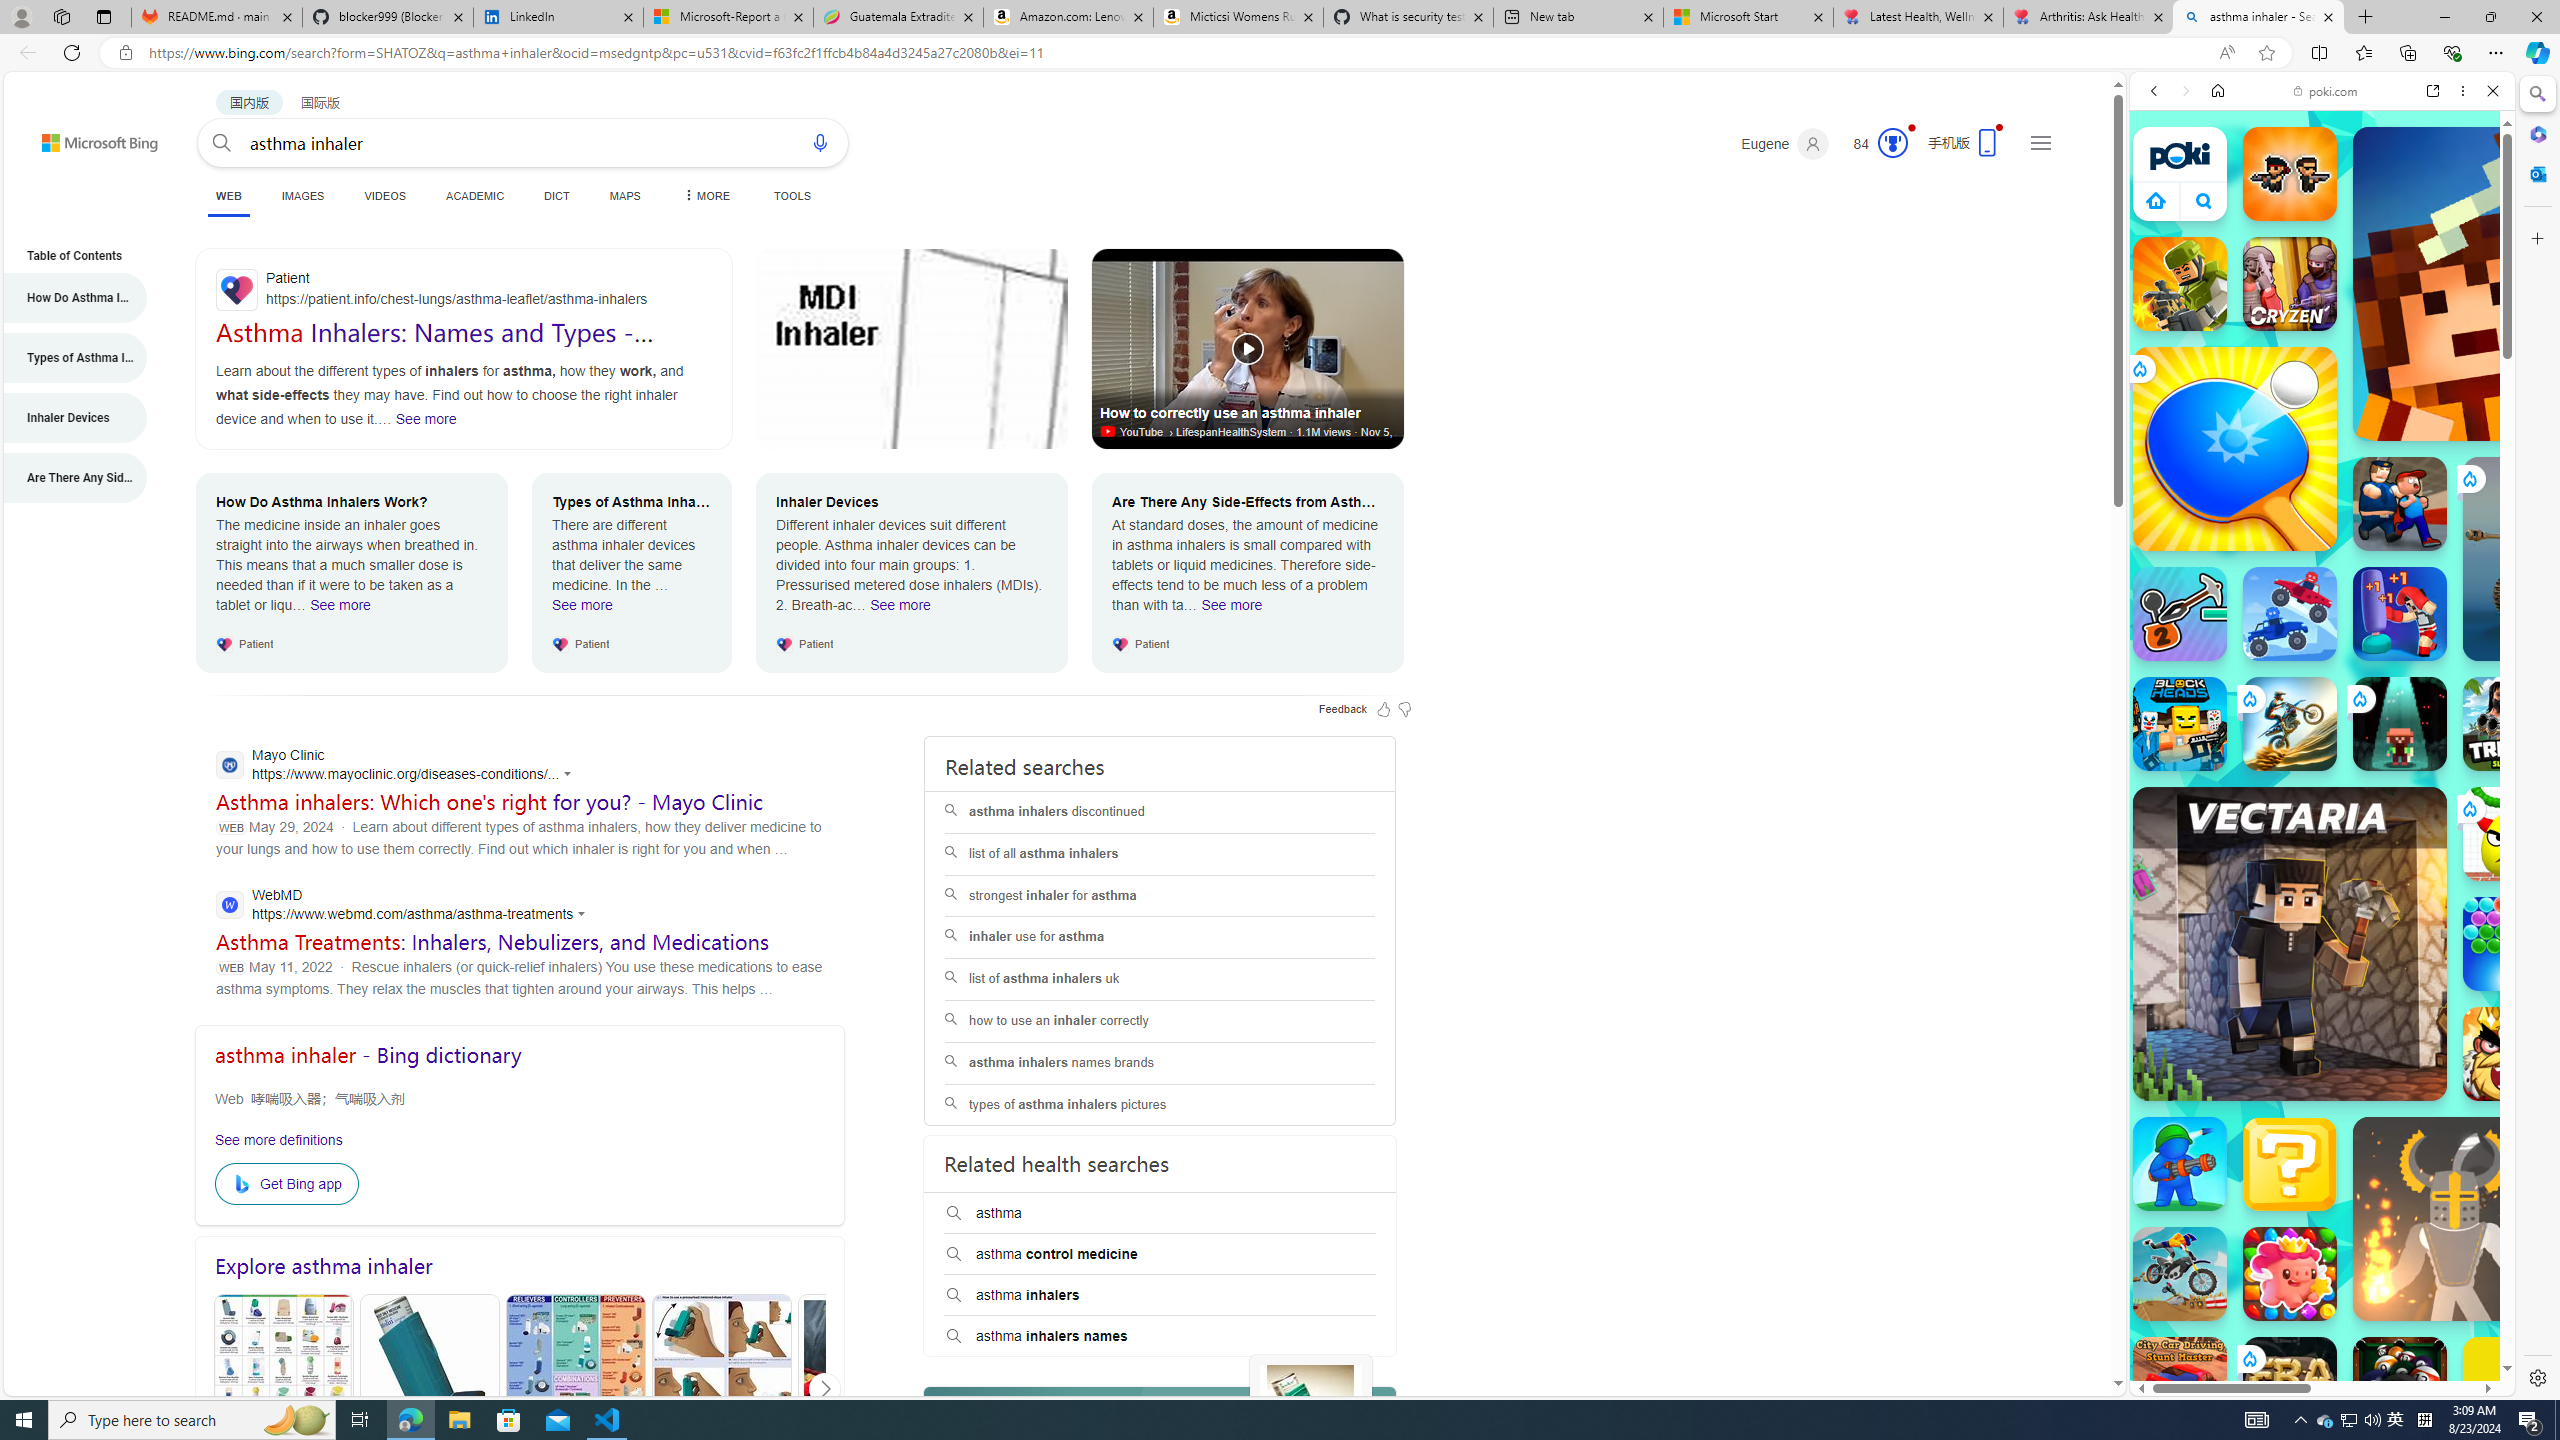 The width and height of the screenshot is (2560, 1440). Describe the element at coordinates (2400, 504) in the screenshot. I see `Escape From School` at that location.